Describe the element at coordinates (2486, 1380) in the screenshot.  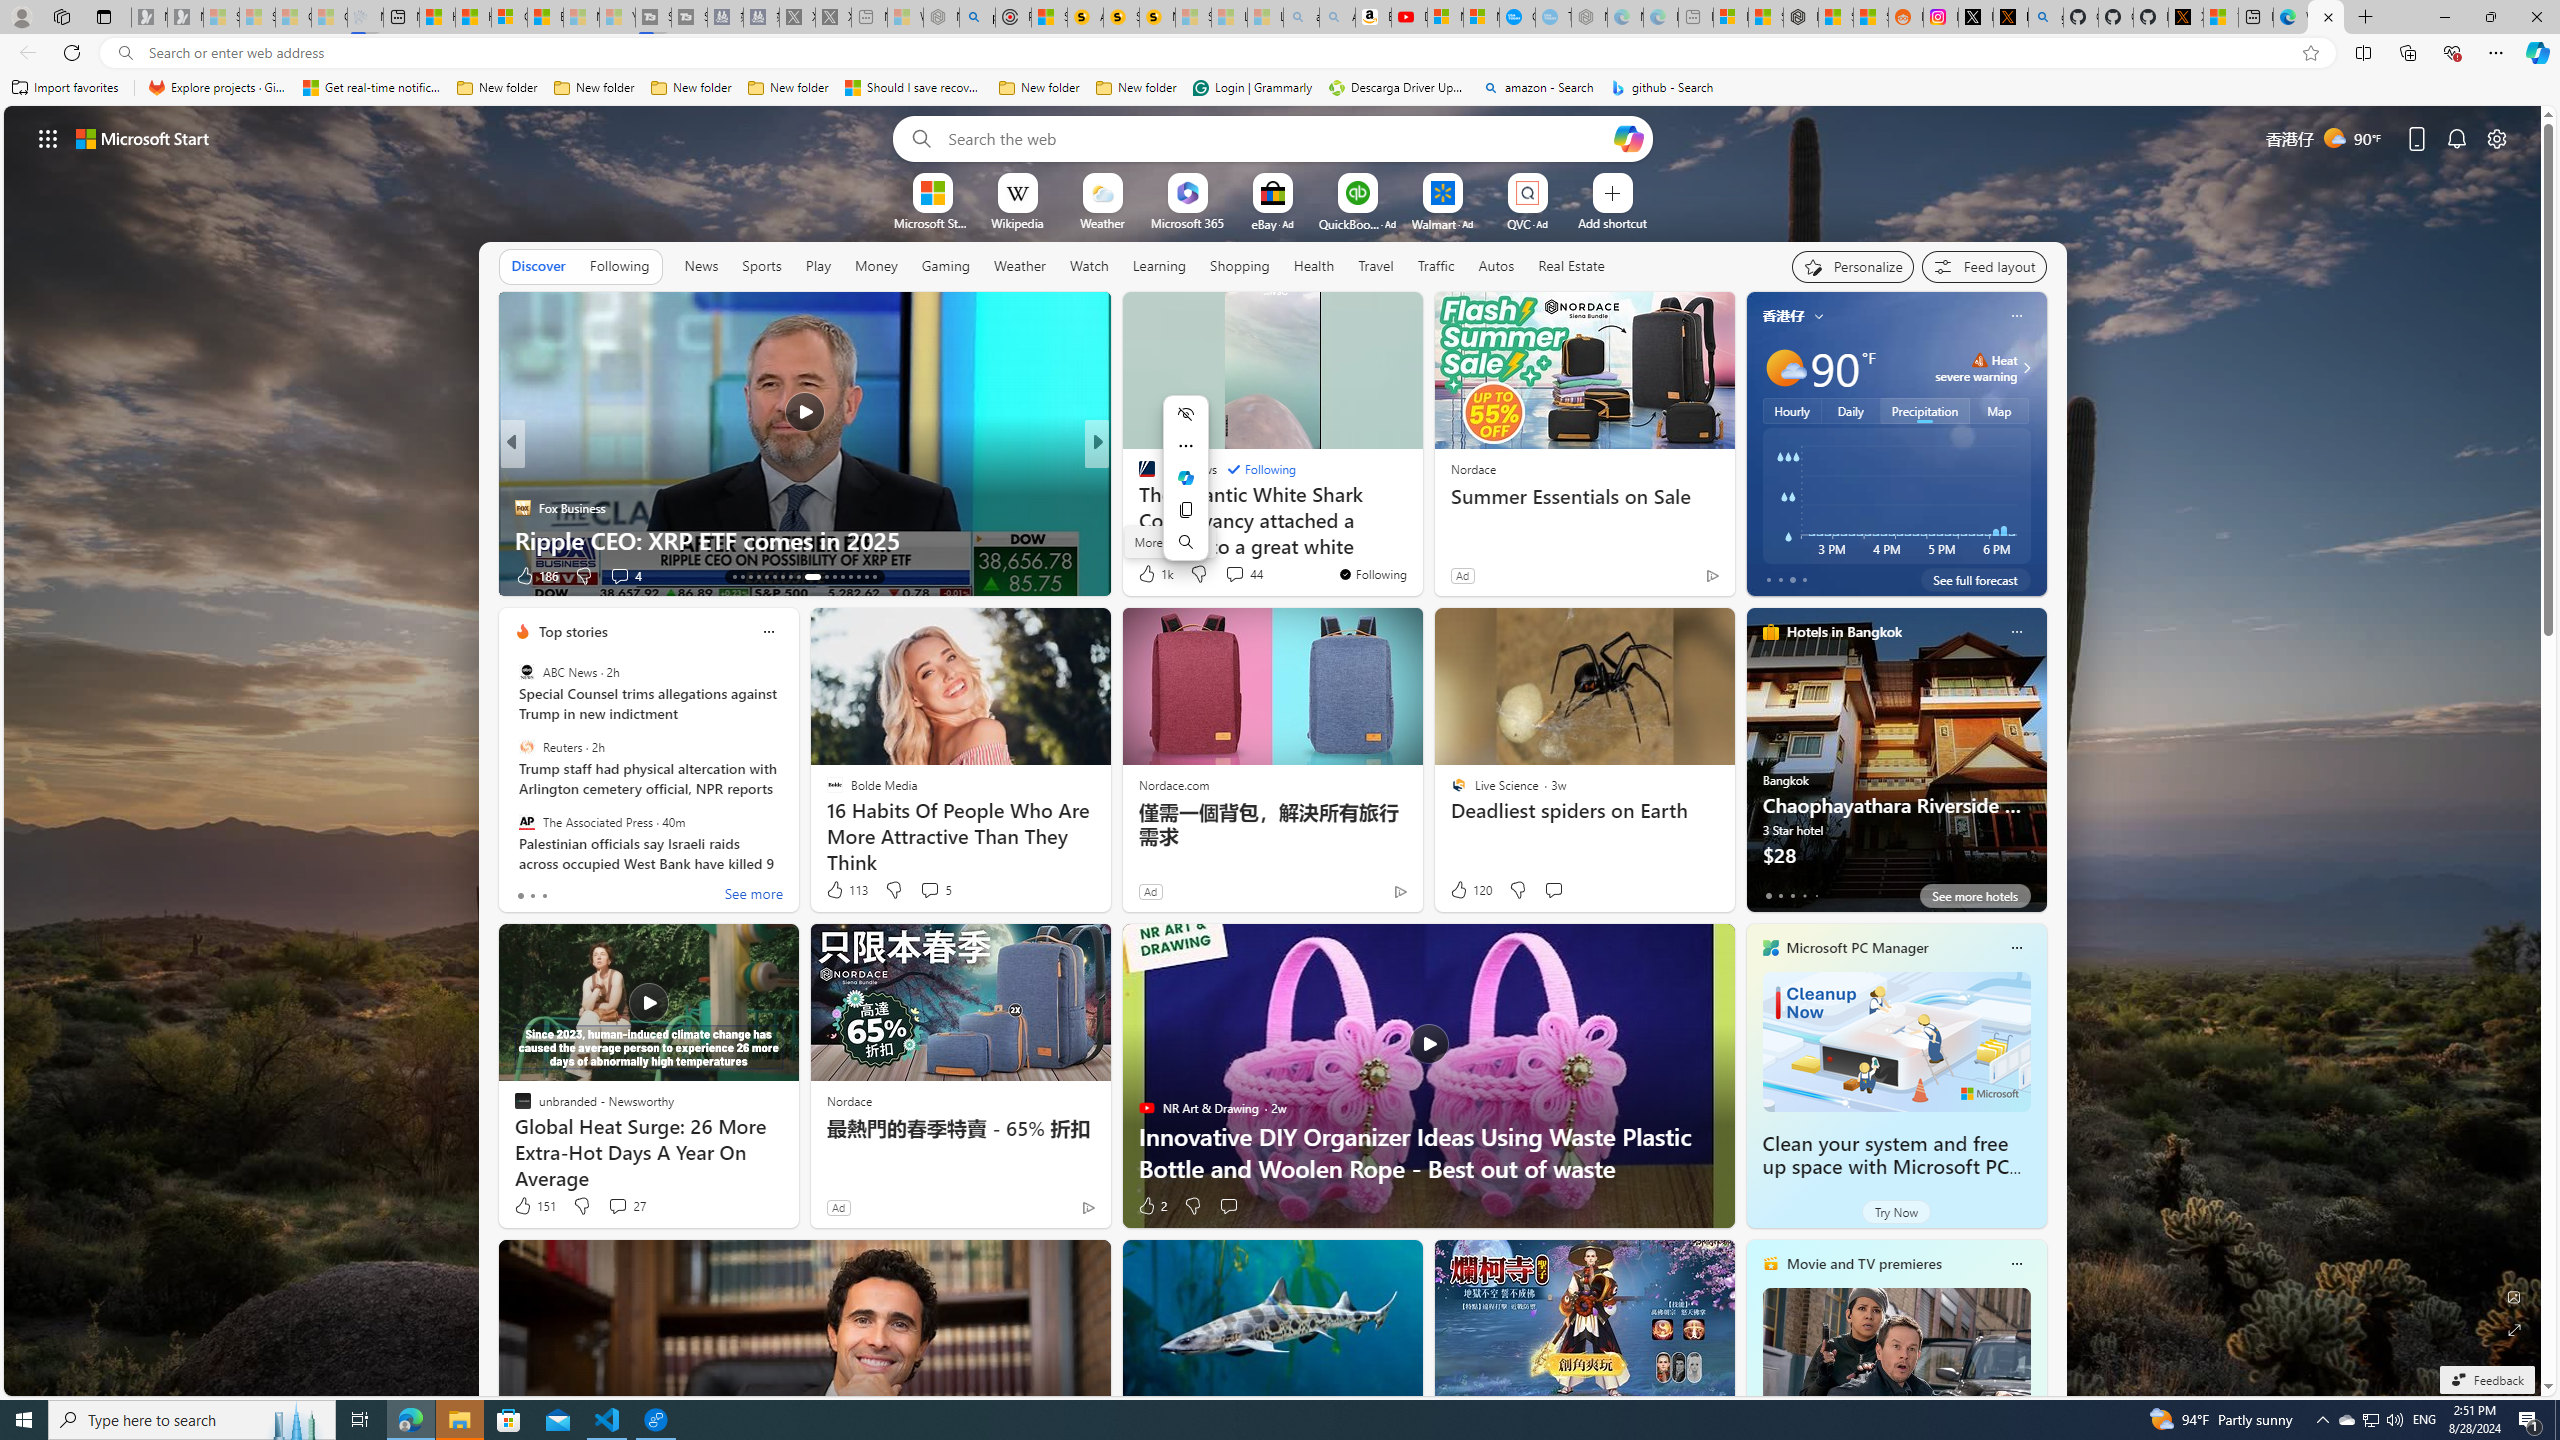
I see `Feedback` at that location.